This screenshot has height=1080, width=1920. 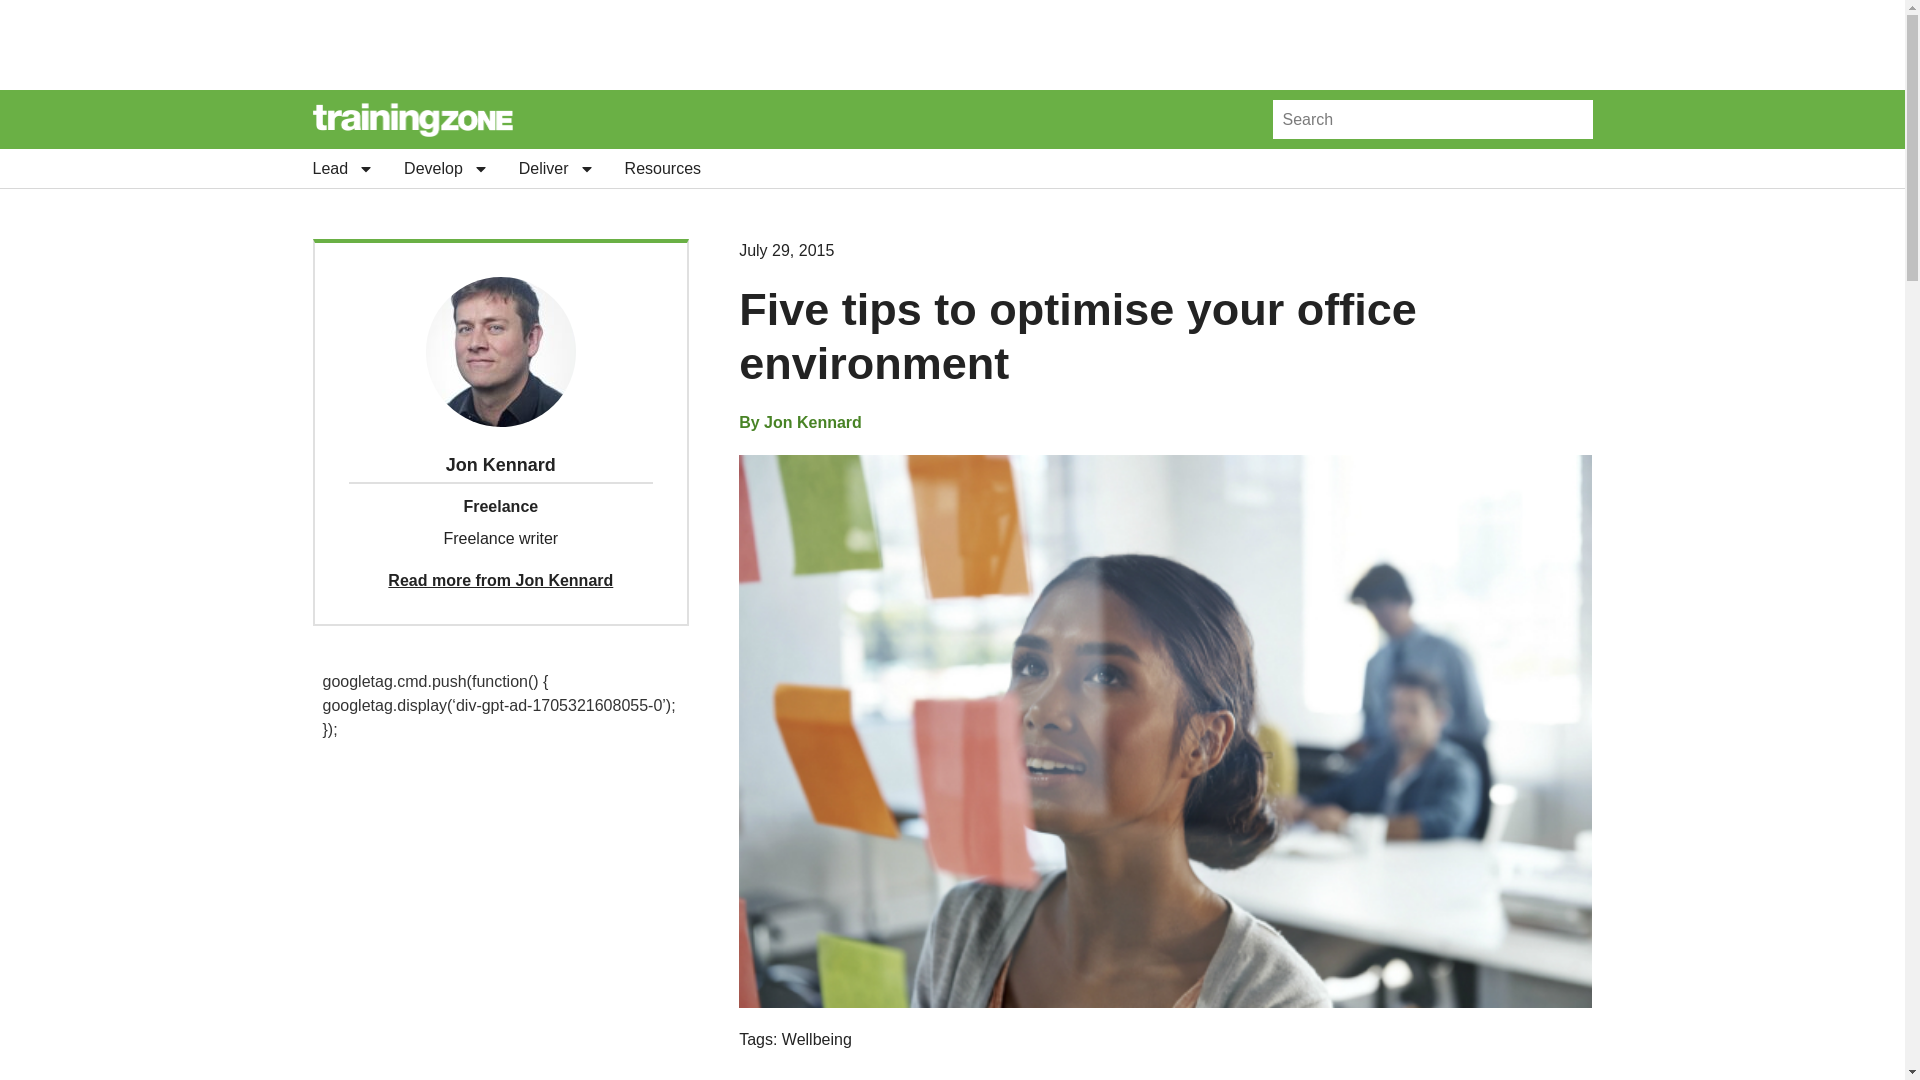 I want to click on Wellbeing, so click(x=816, y=1039).